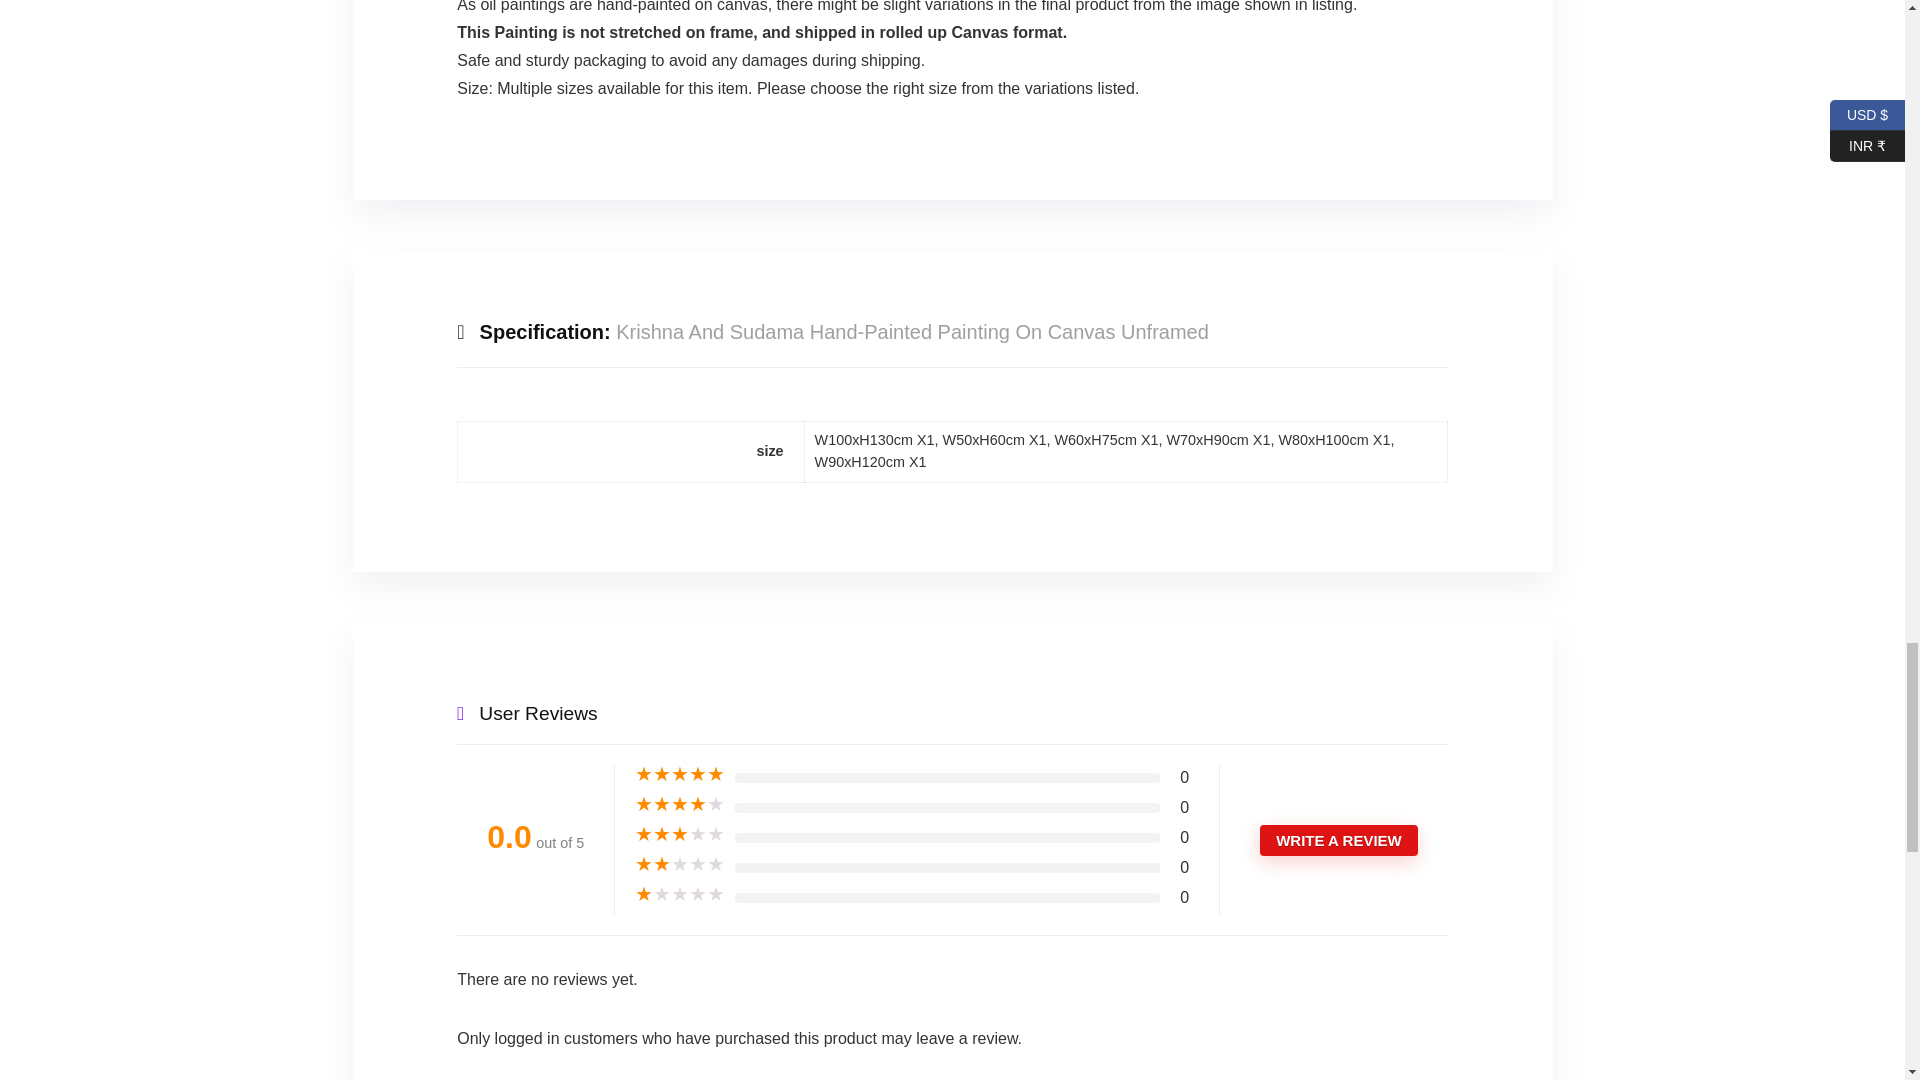  I want to click on Rated 5 out of 5, so click(680, 774).